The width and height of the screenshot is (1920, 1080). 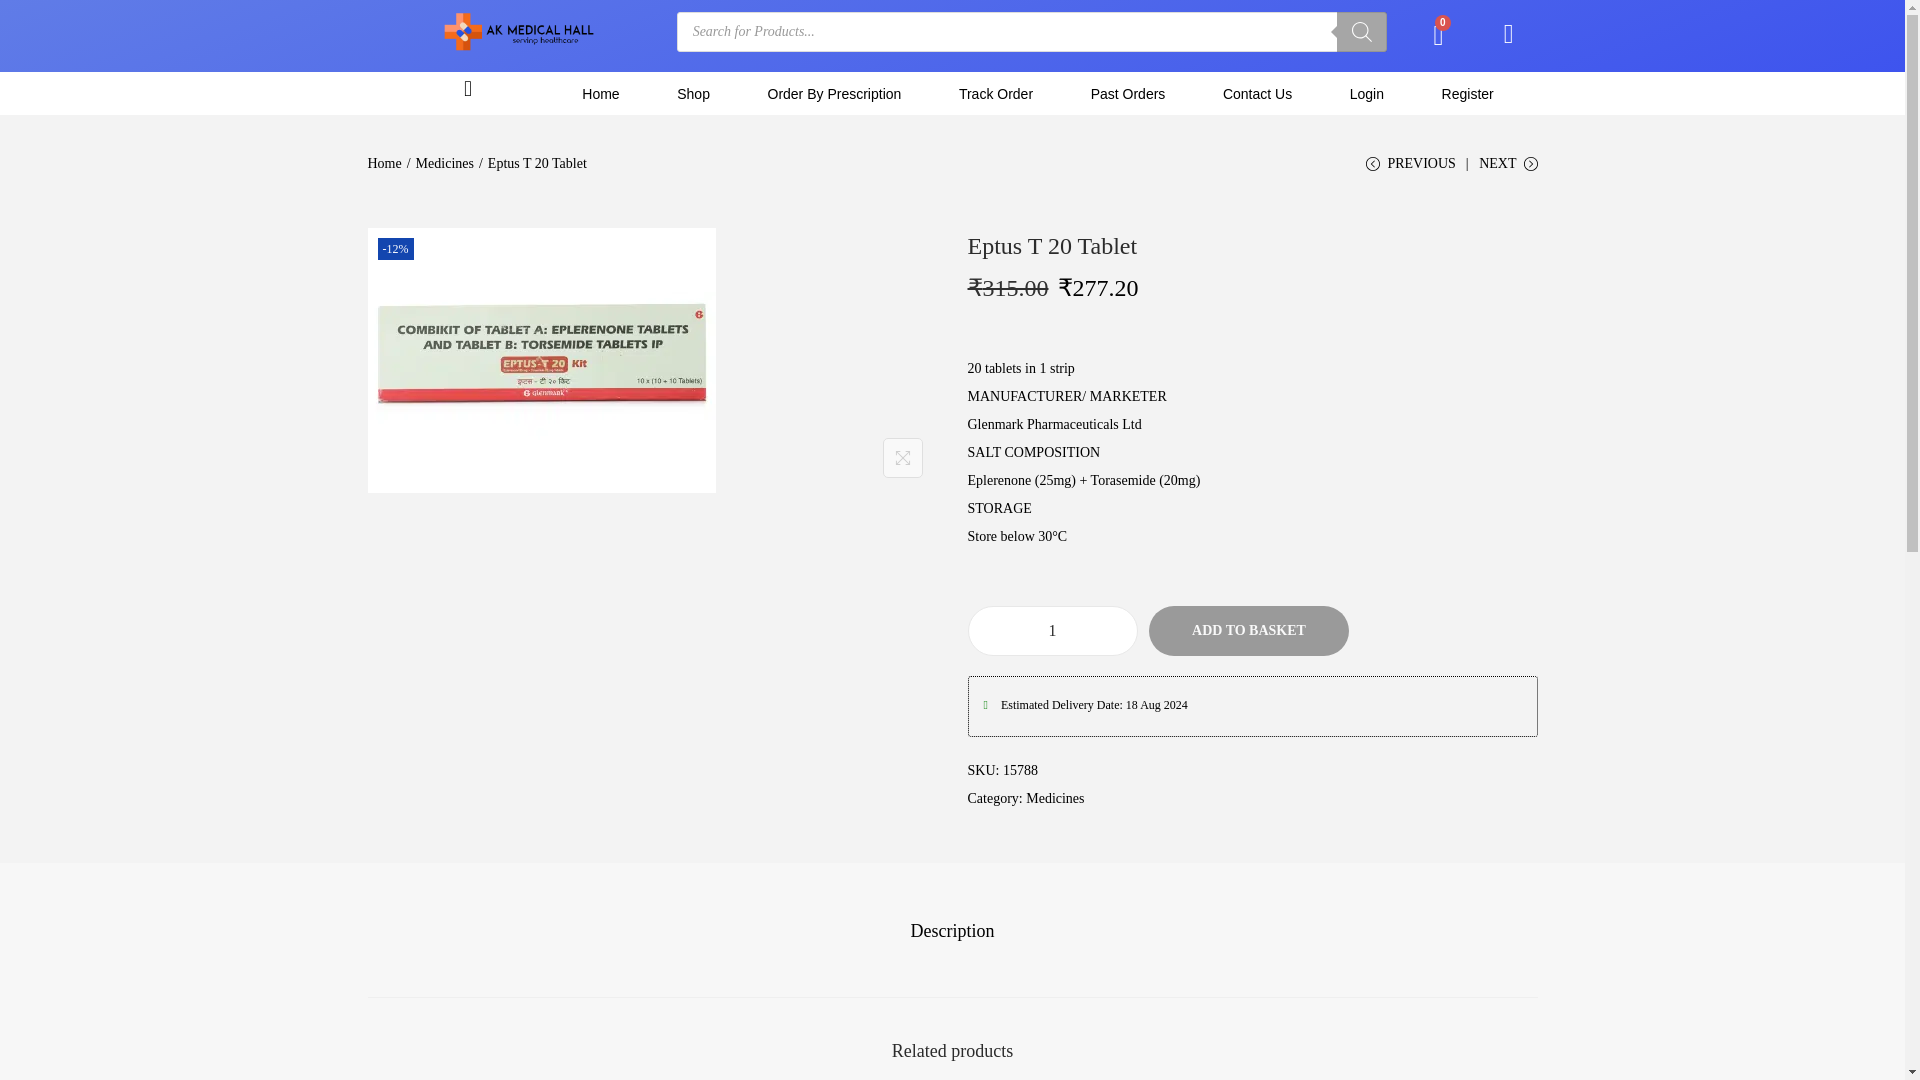 I want to click on Login, so click(x=1366, y=92).